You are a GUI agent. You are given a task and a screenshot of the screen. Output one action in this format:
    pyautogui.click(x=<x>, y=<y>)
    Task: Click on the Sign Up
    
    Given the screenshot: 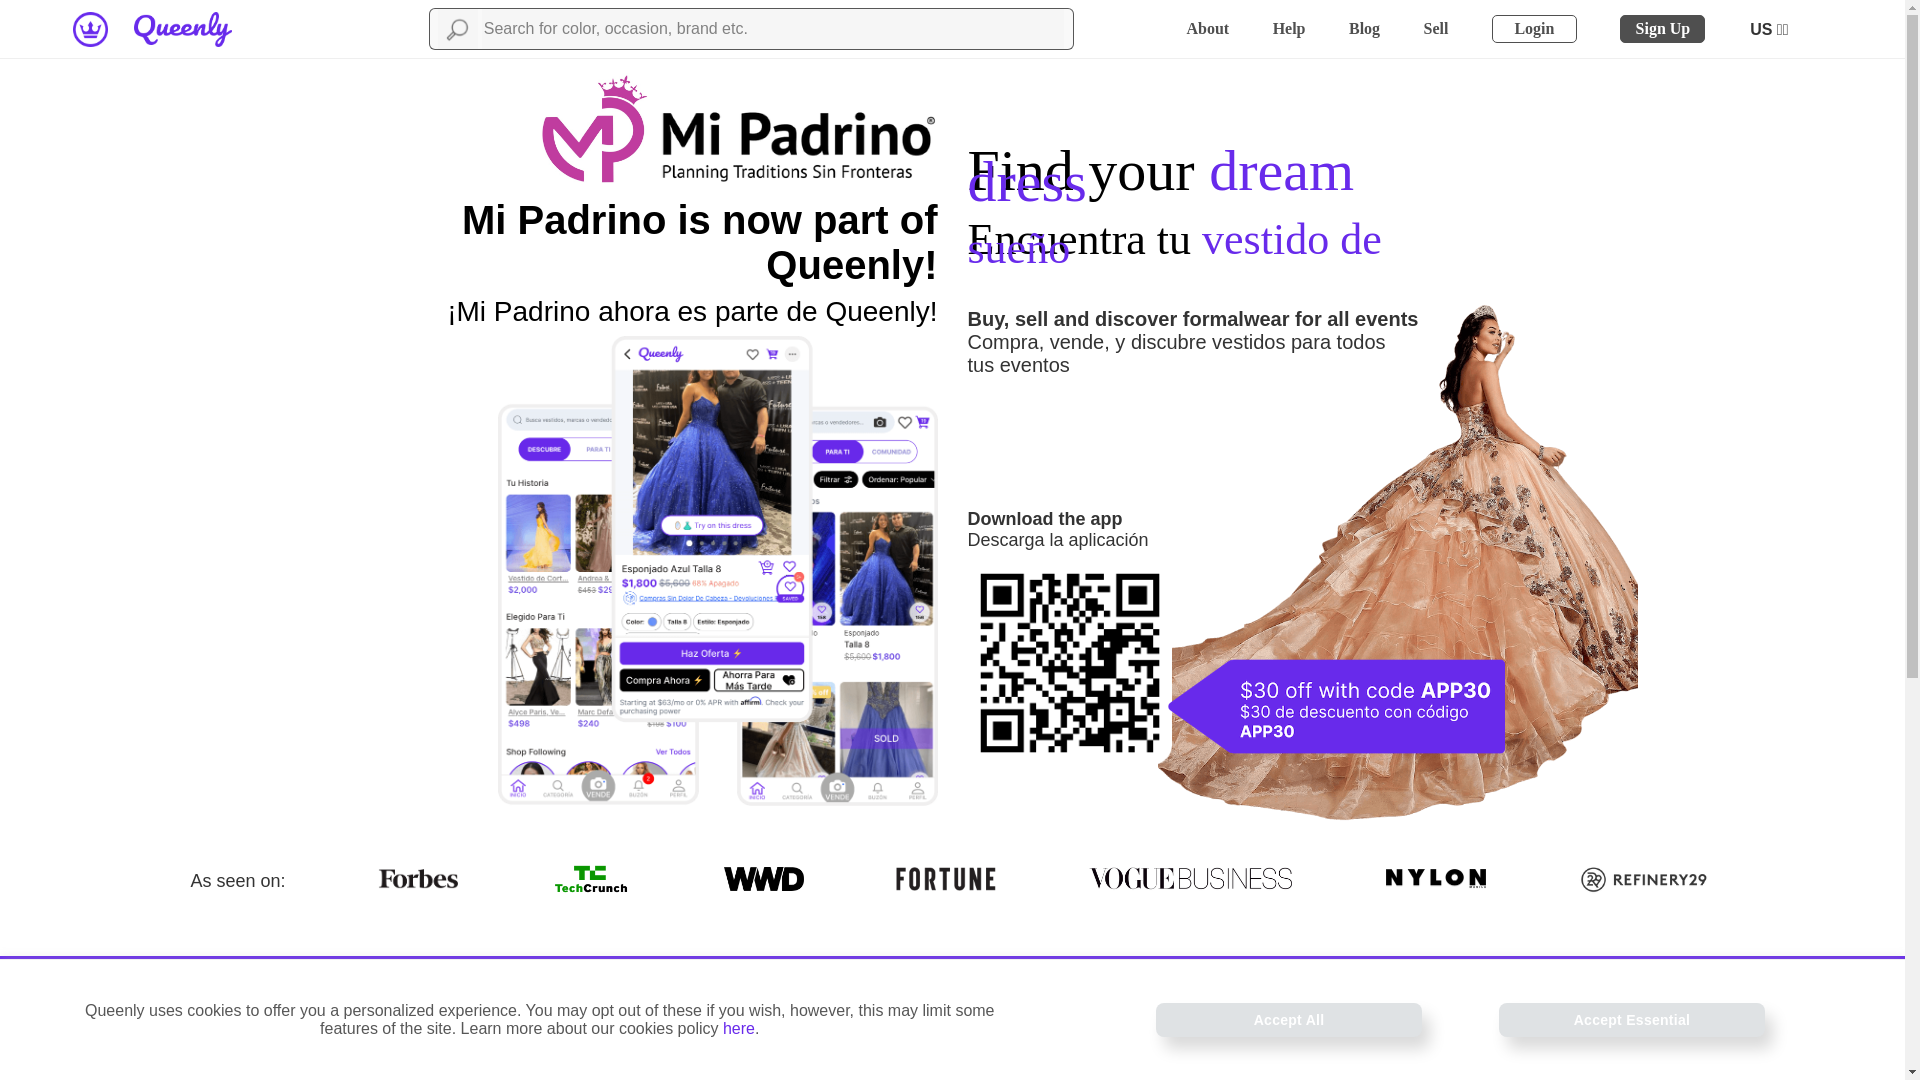 What is the action you would take?
    pyautogui.click(x=1662, y=29)
    